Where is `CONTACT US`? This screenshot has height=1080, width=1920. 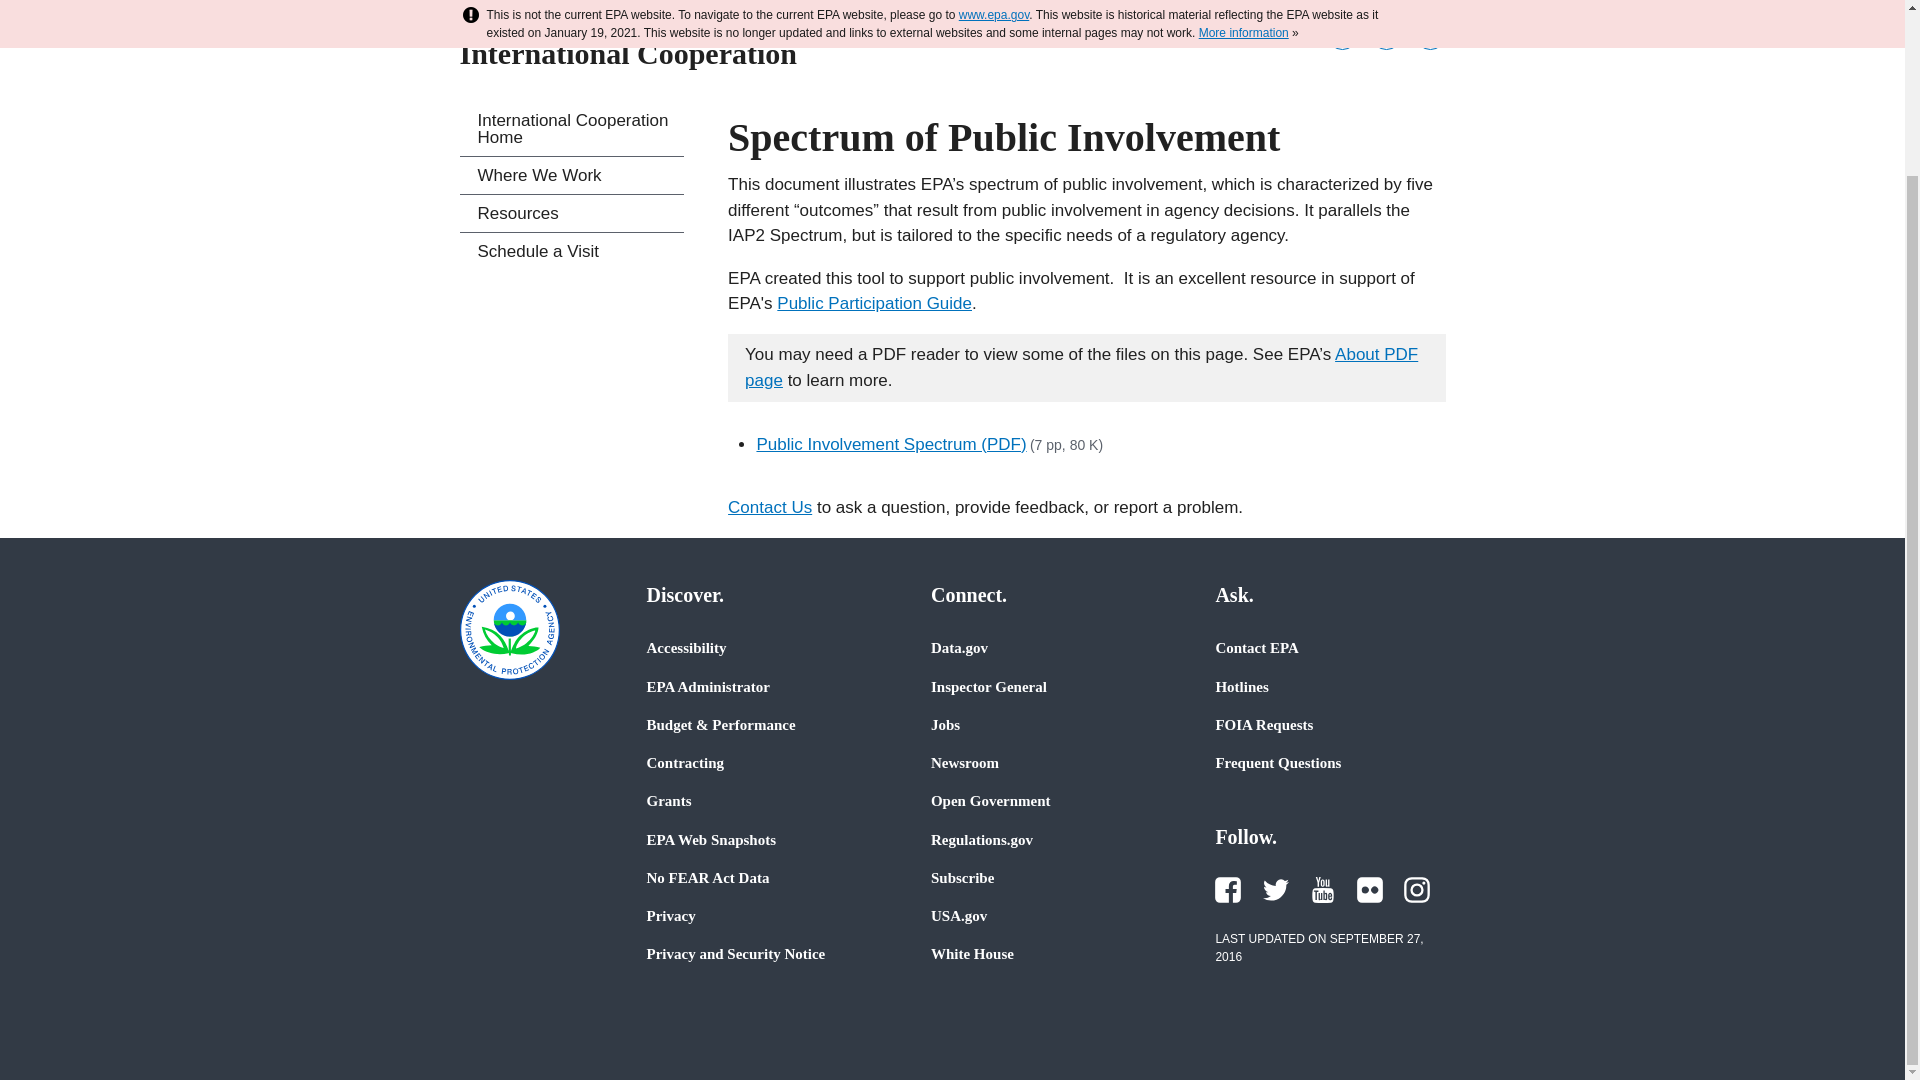 CONTACT US is located at coordinates (1170, 33).